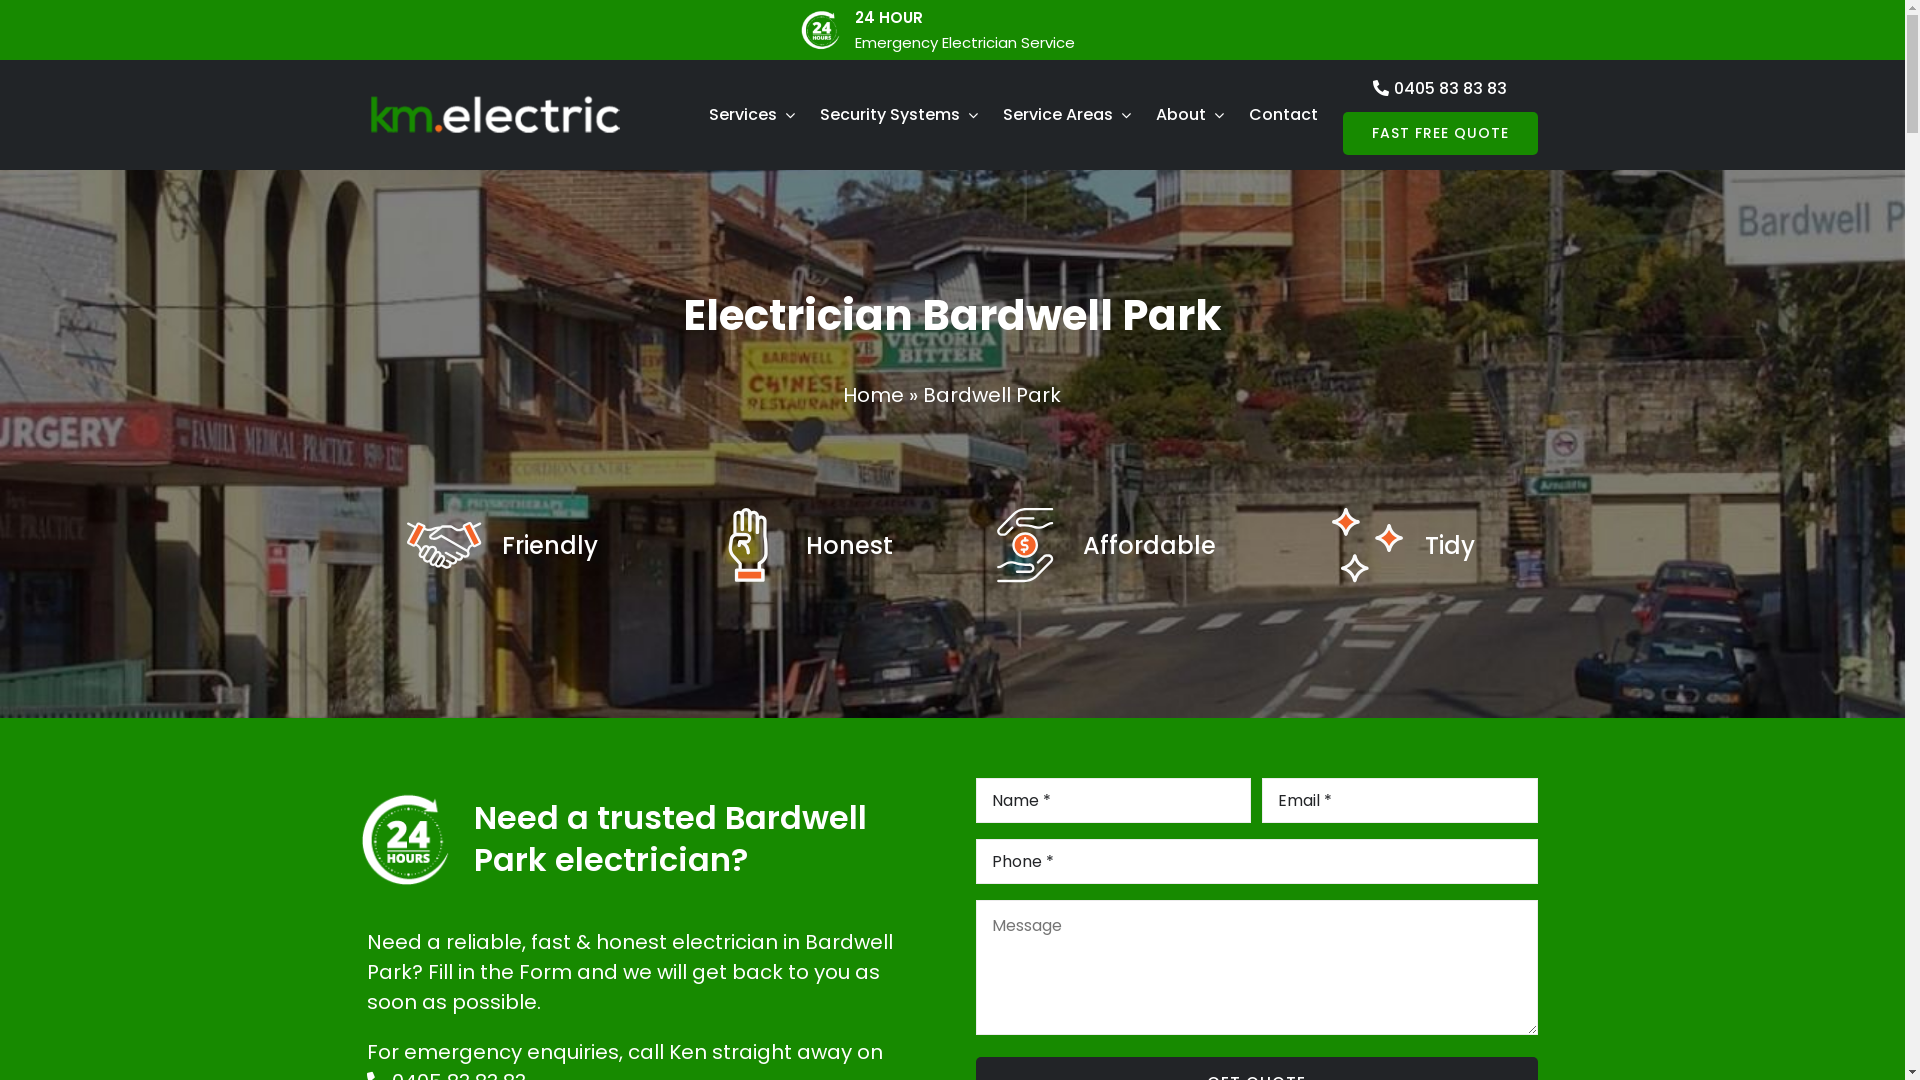  What do you see at coordinates (752, 115) in the screenshot?
I see `Services` at bounding box center [752, 115].